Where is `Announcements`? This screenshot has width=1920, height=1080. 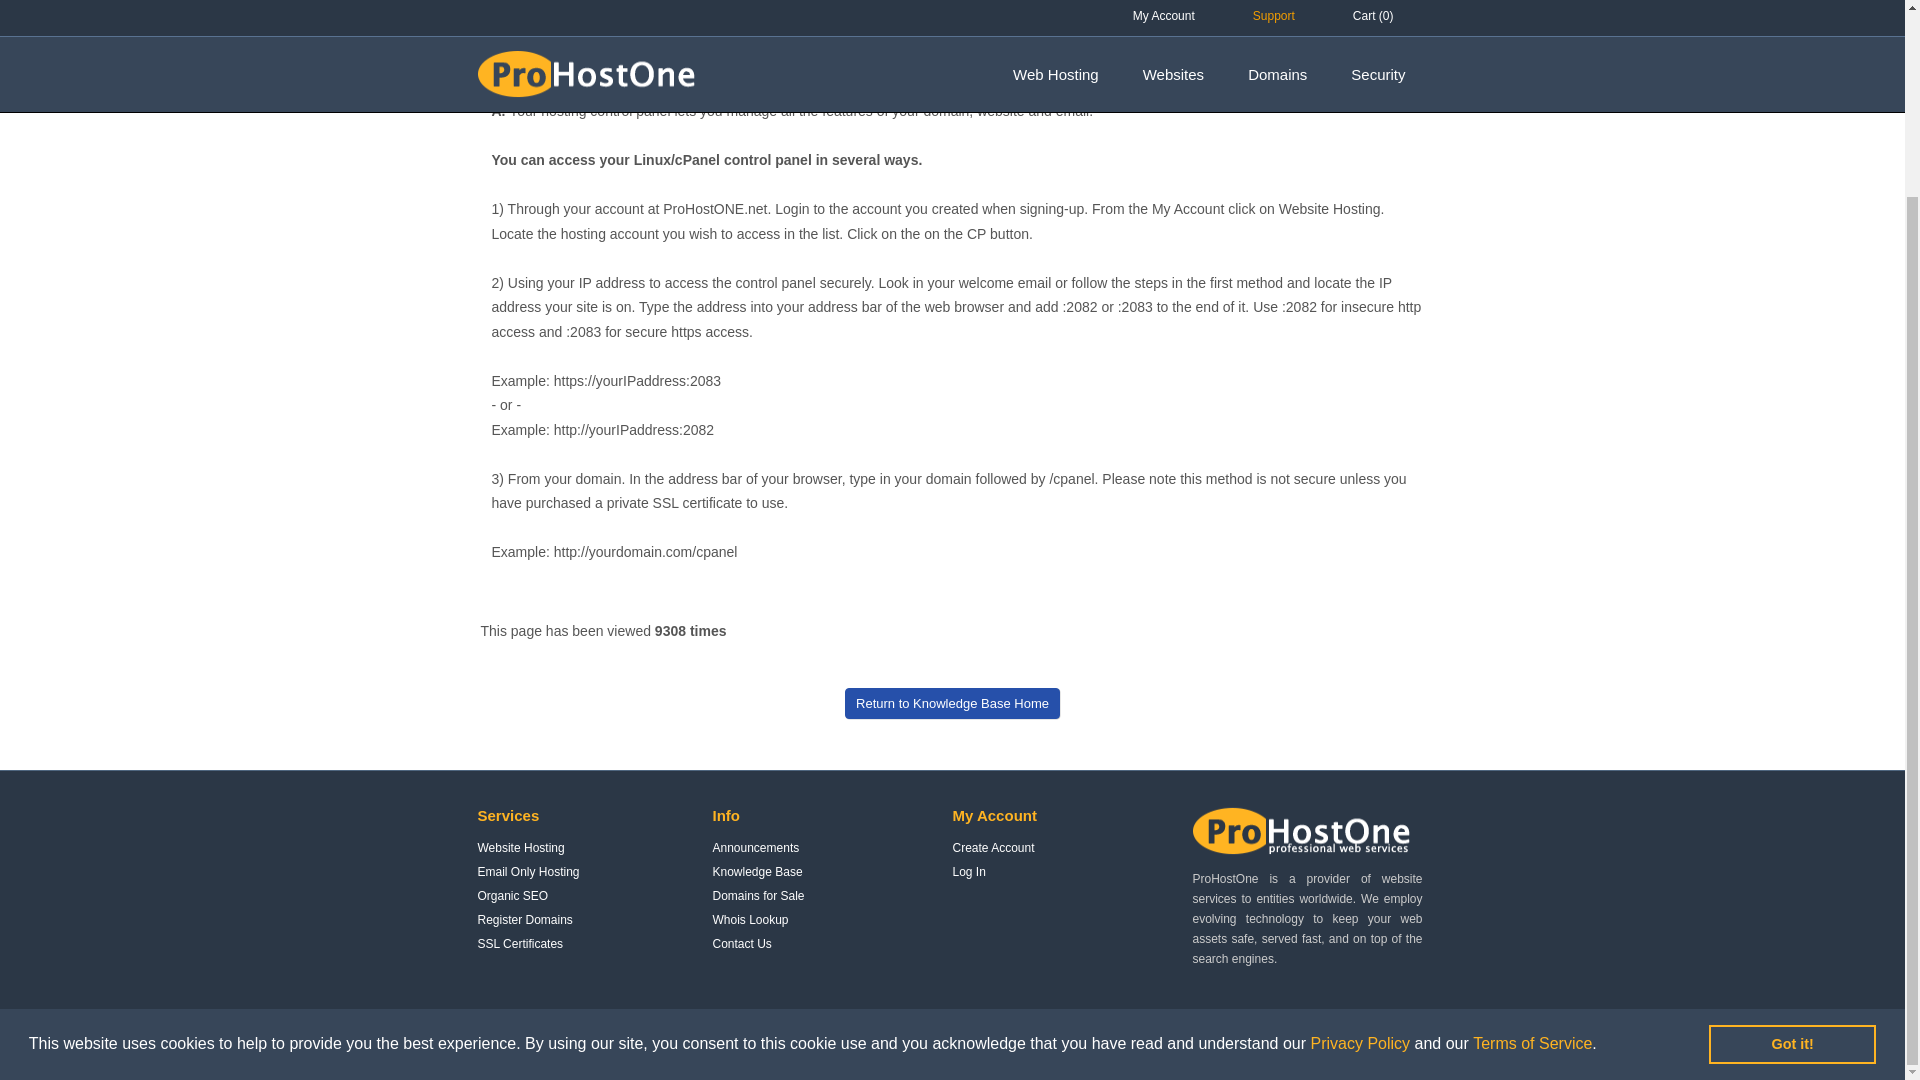
Announcements is located at coordinates (755, 848).